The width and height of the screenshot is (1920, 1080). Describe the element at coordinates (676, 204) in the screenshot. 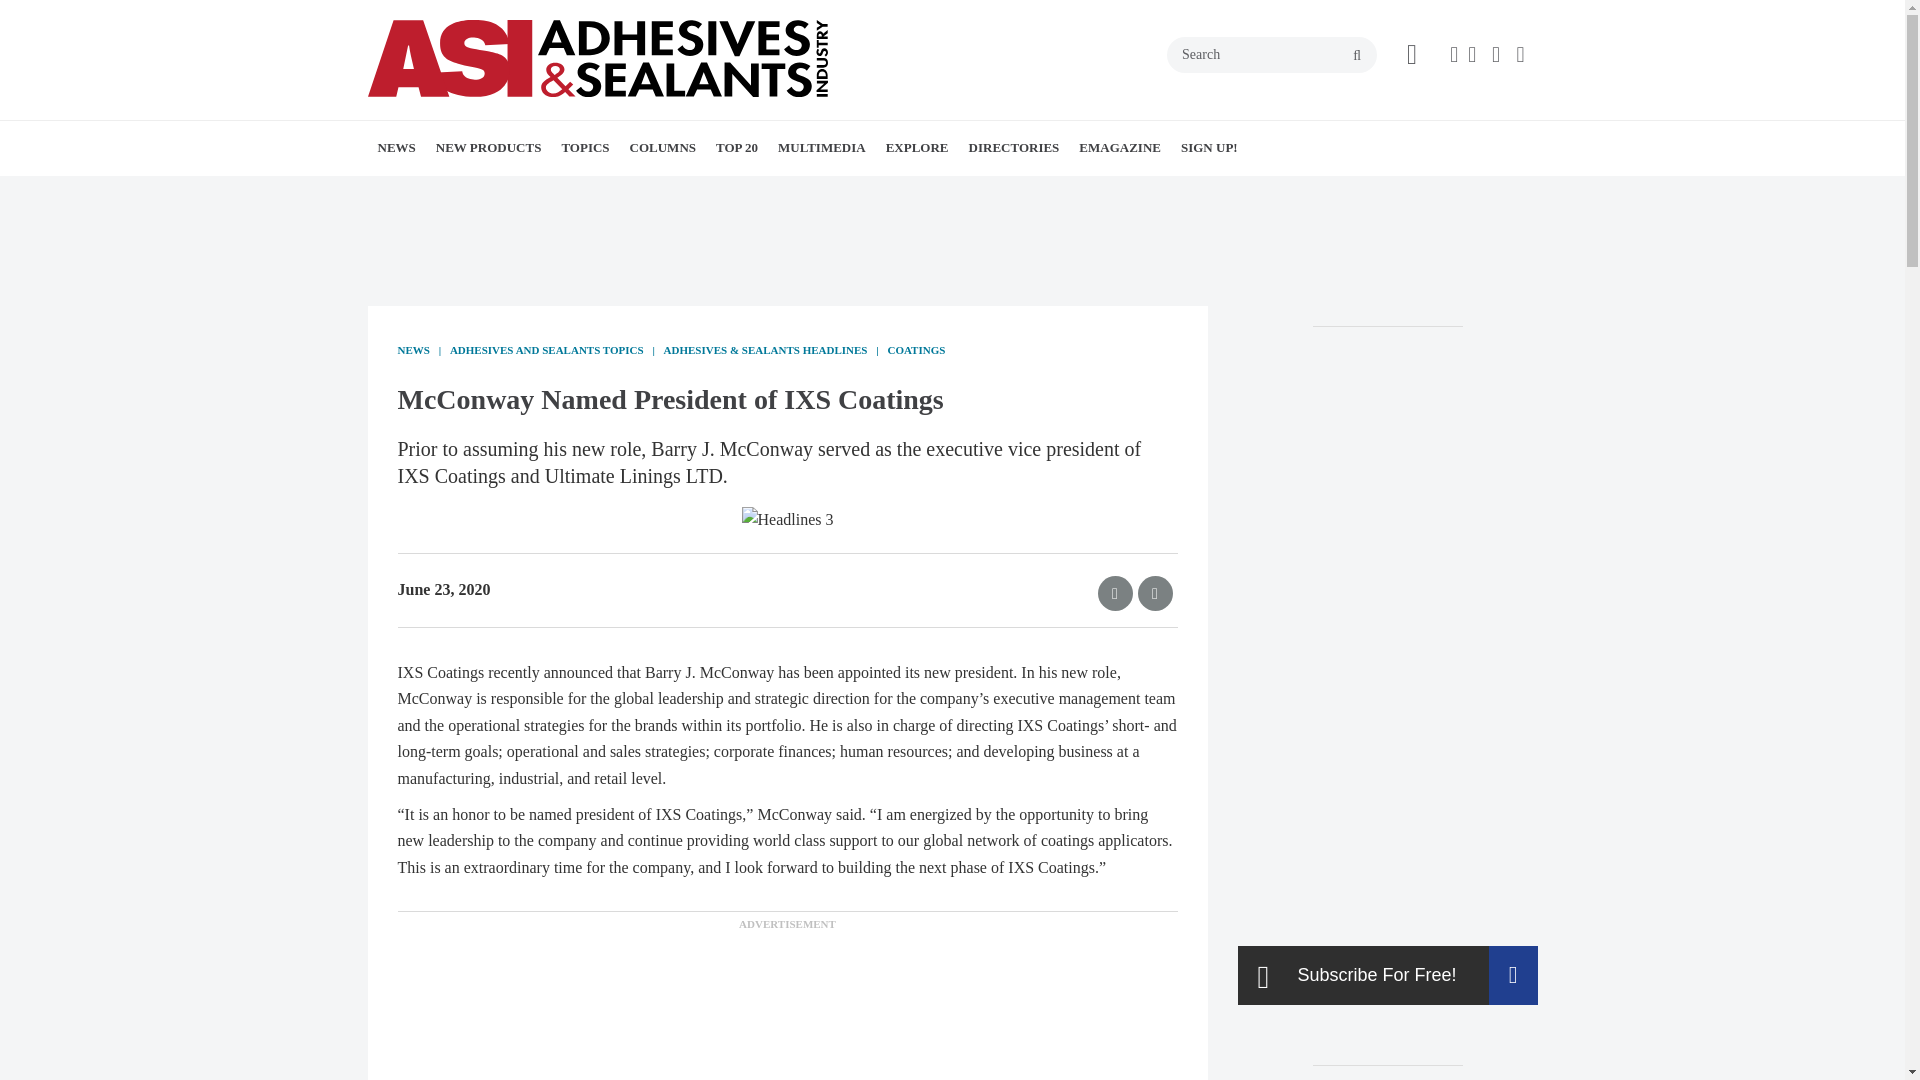

I see `FINISHED ADHESIVES AND SEALANTS` at that location.